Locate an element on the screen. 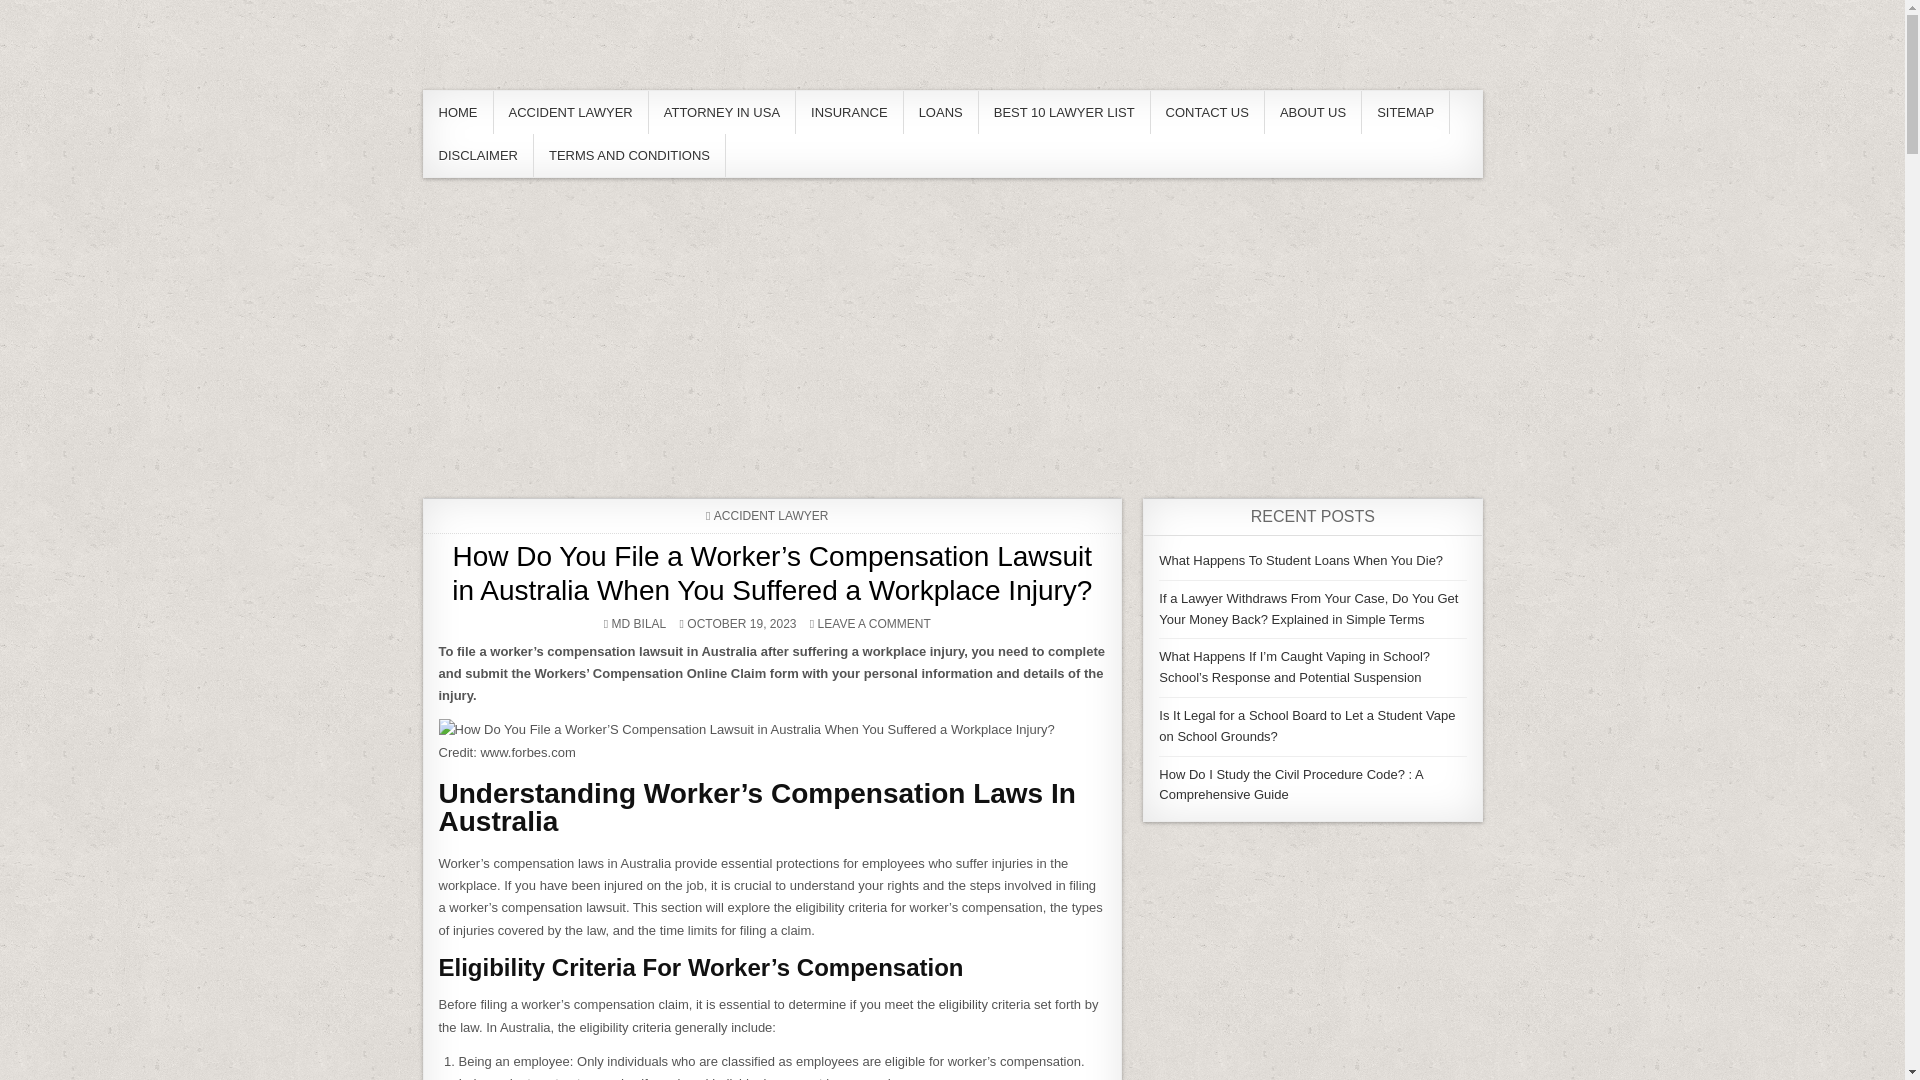  HOME is located at coordinates (458, 112).